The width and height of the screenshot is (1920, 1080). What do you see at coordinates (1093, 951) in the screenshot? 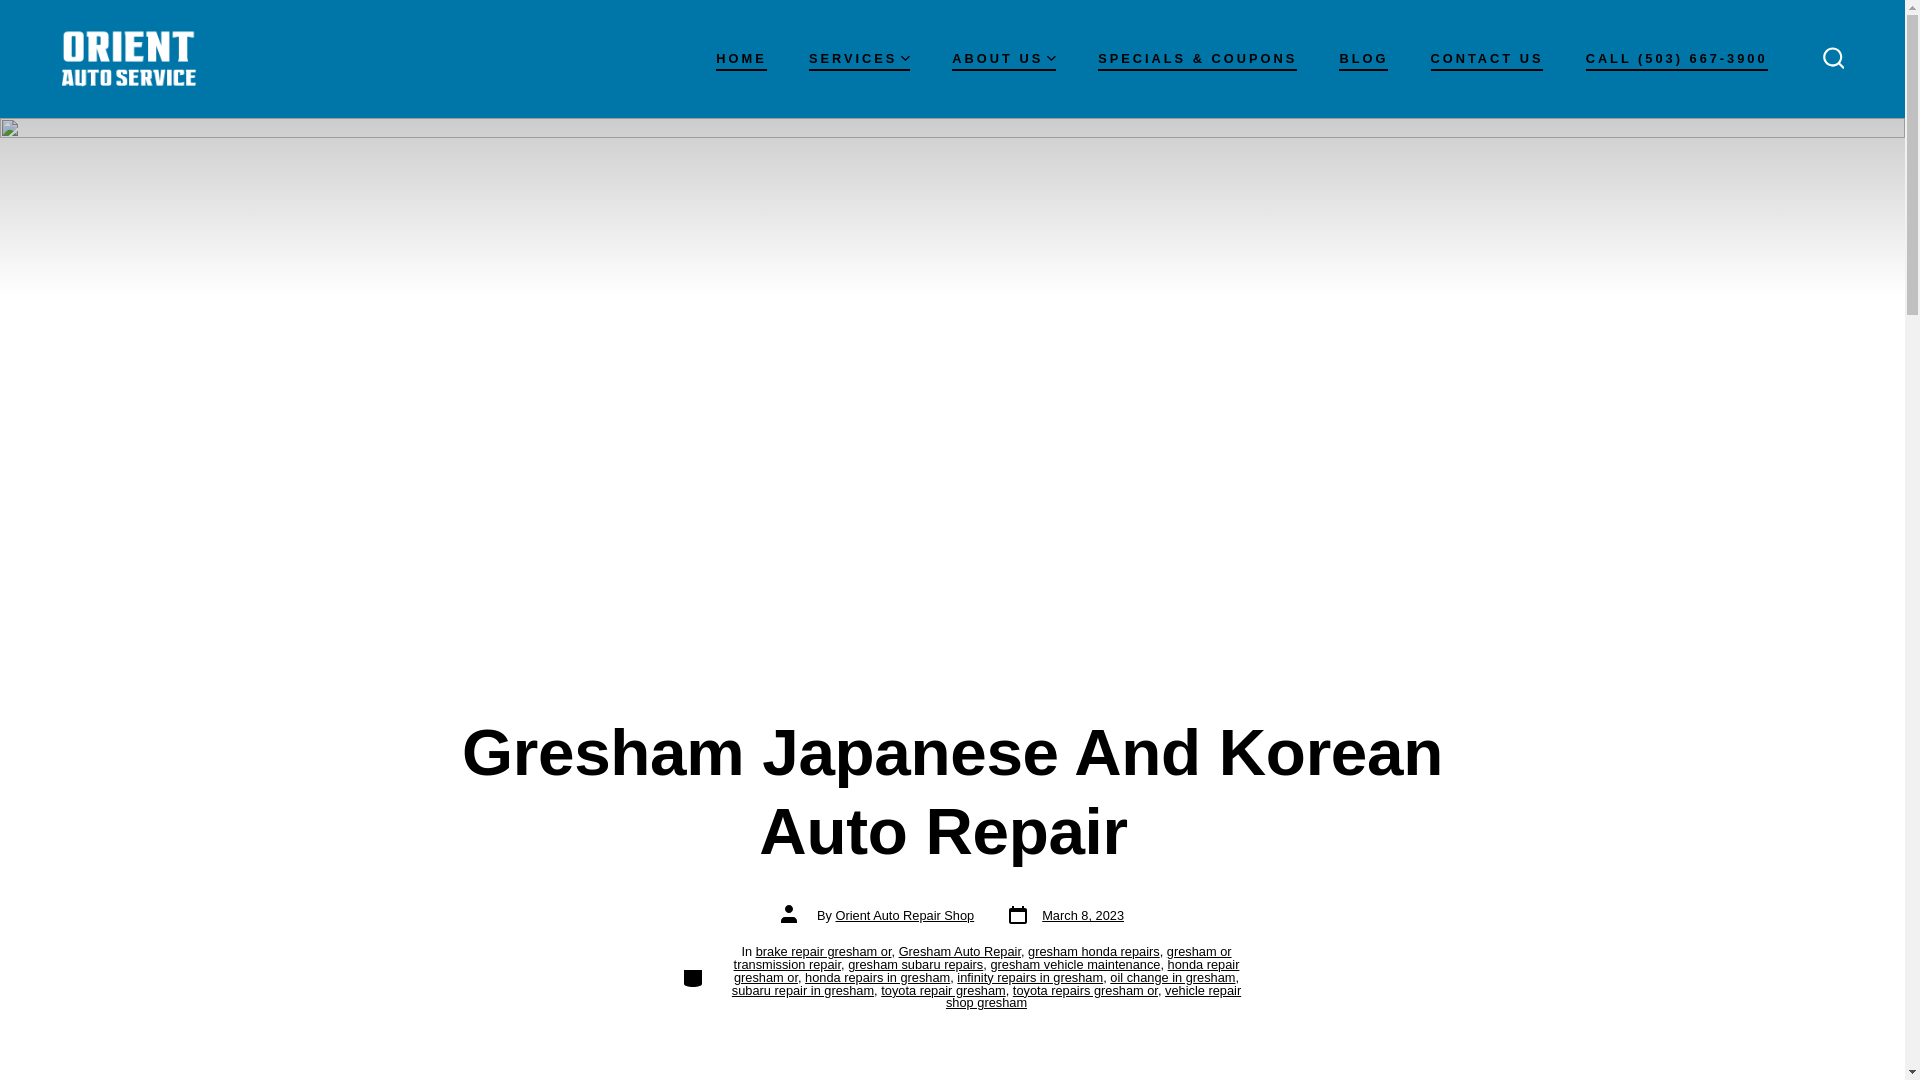
I see `gresham honda repairs` at bounding box center [1093, 951].